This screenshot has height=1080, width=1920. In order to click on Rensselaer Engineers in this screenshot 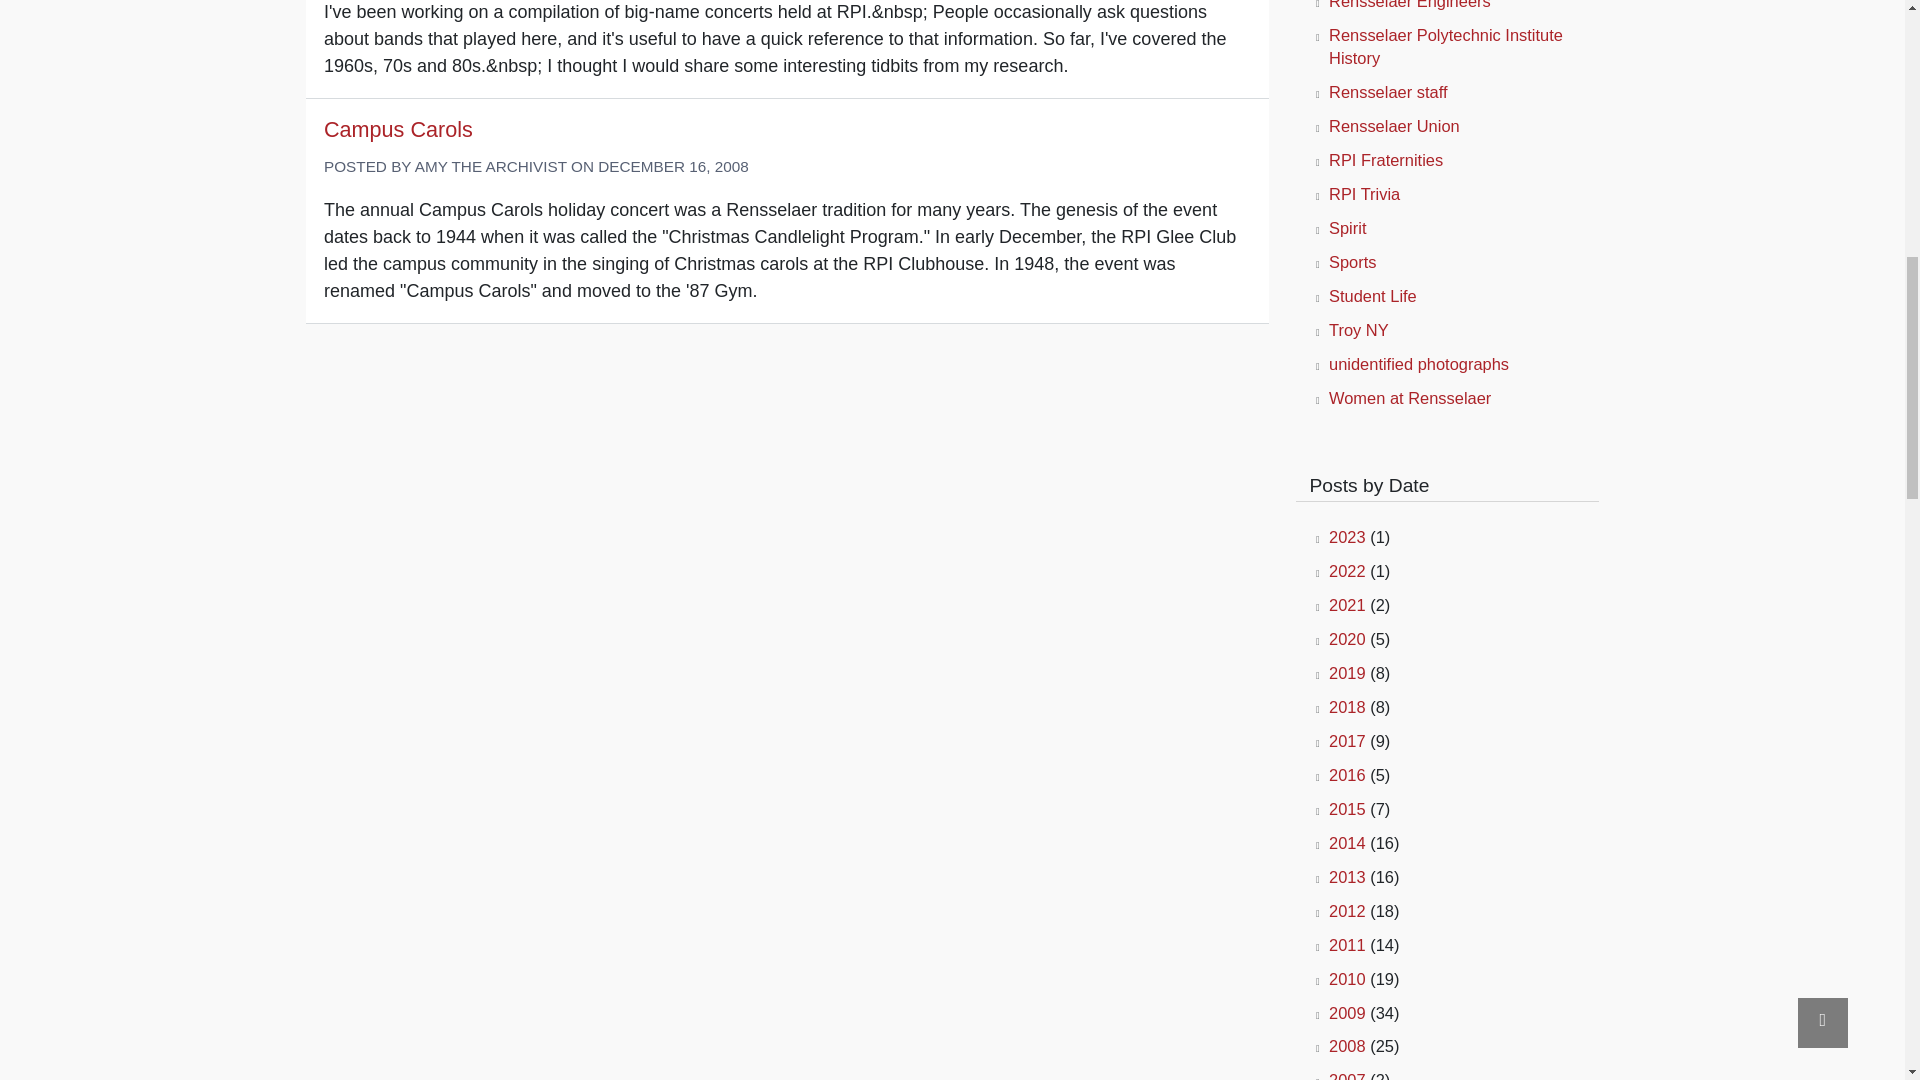, I will do `click(1410, 4)`.